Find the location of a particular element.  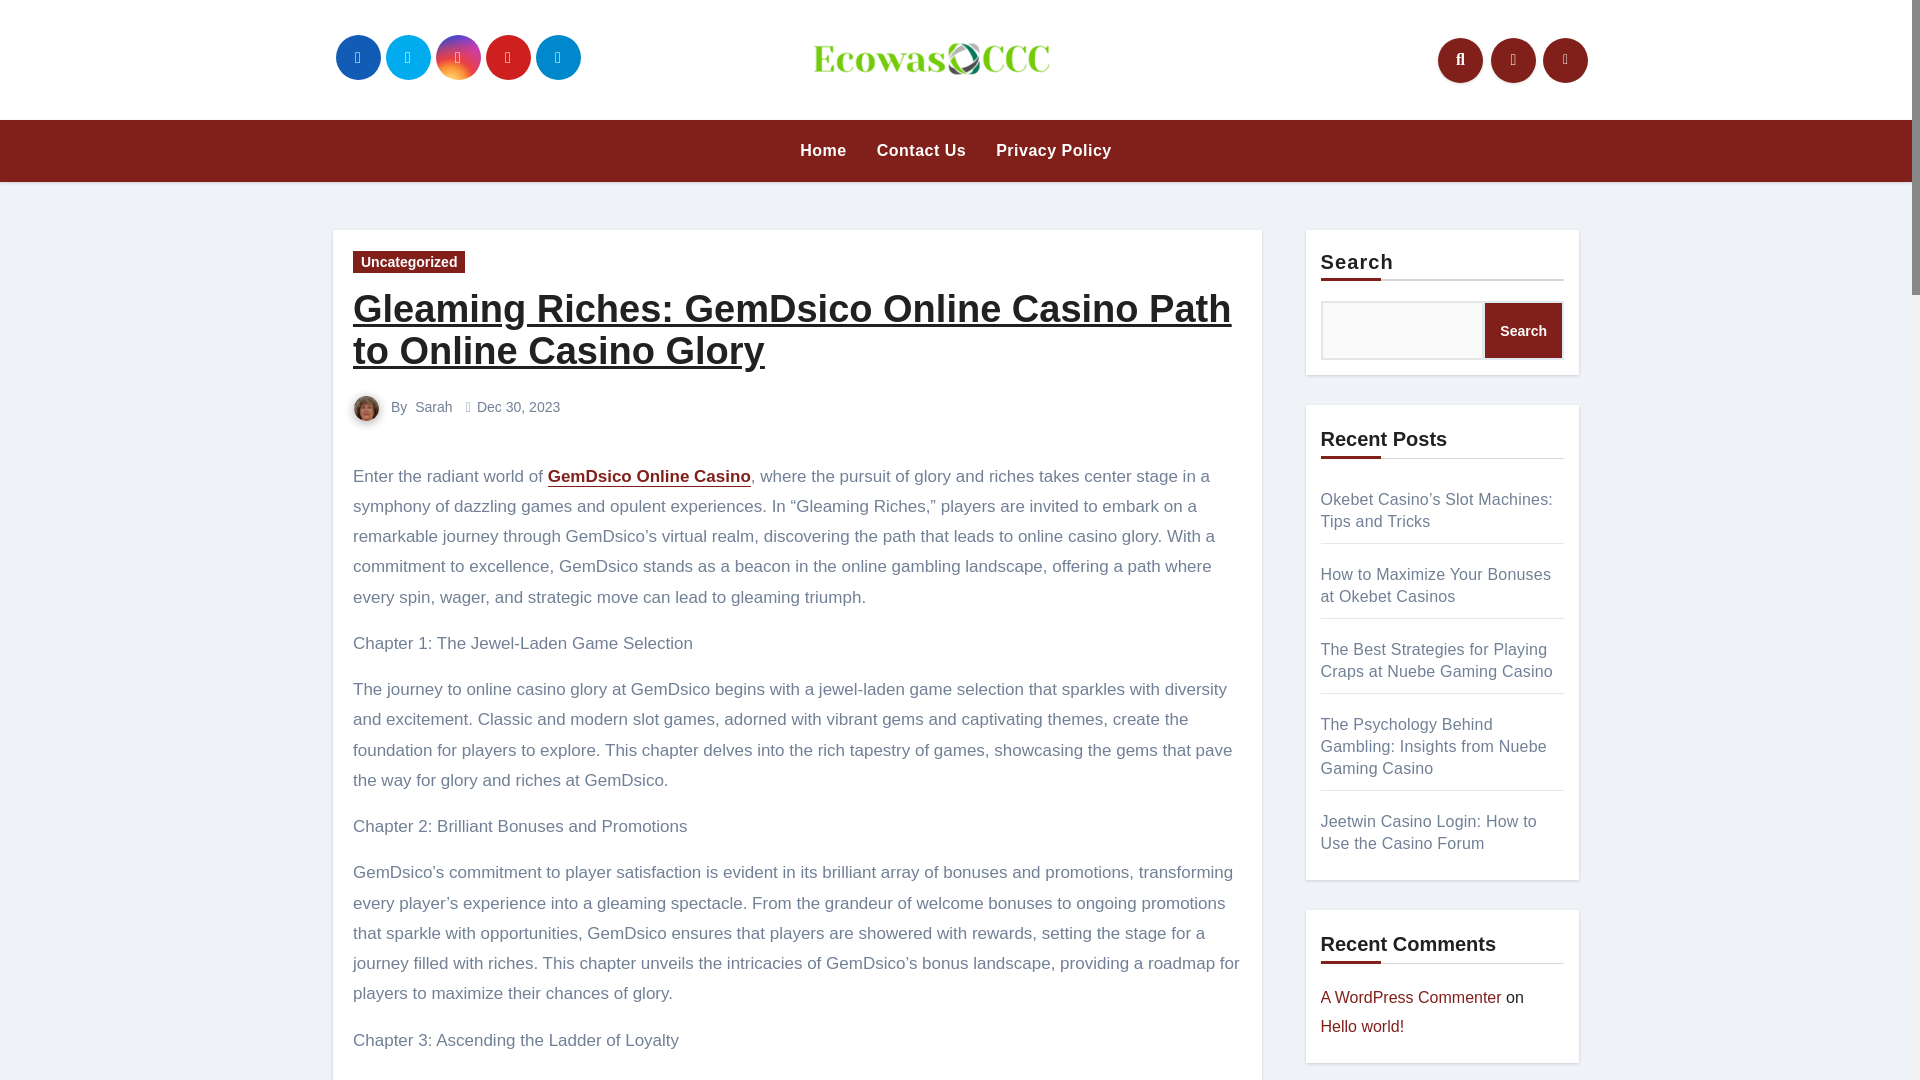

Sarah is located at coordinates (432, 406).